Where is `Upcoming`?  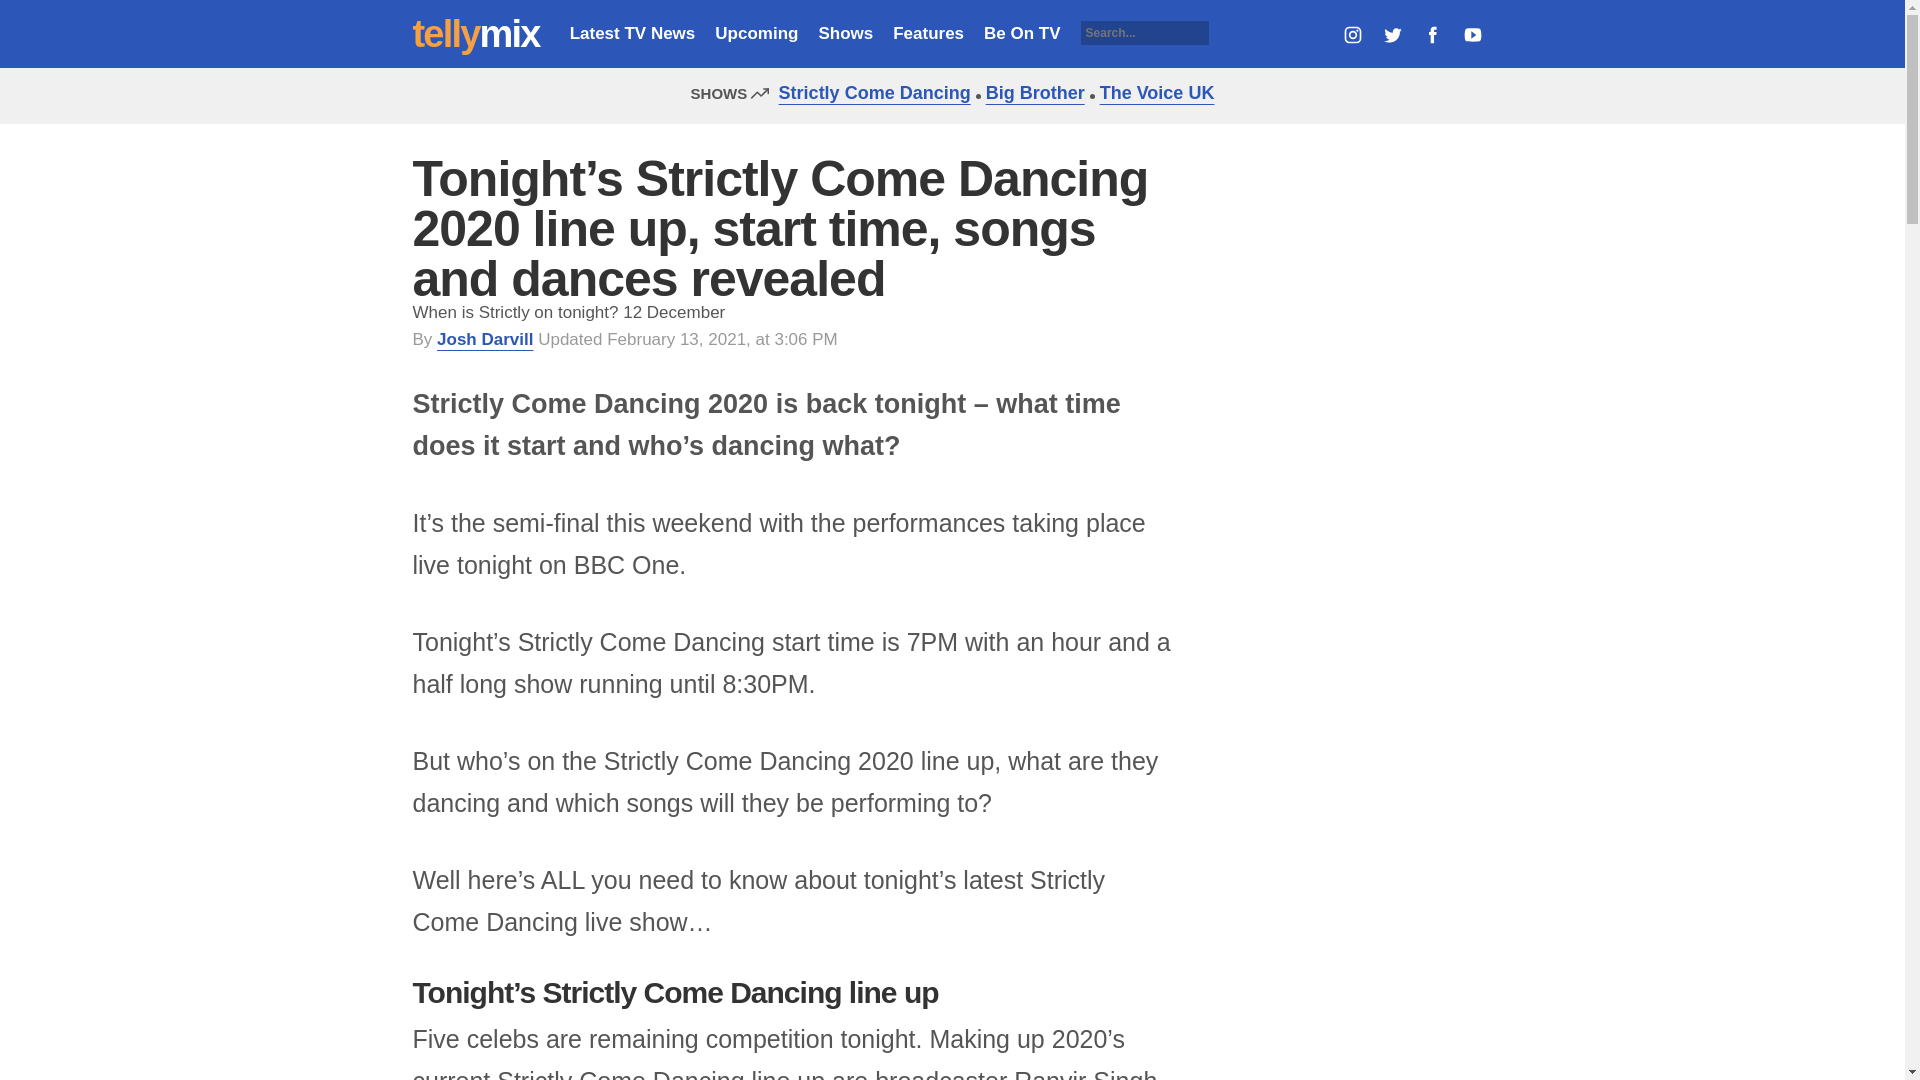
Upcoming is located at coordinates (756, 33).